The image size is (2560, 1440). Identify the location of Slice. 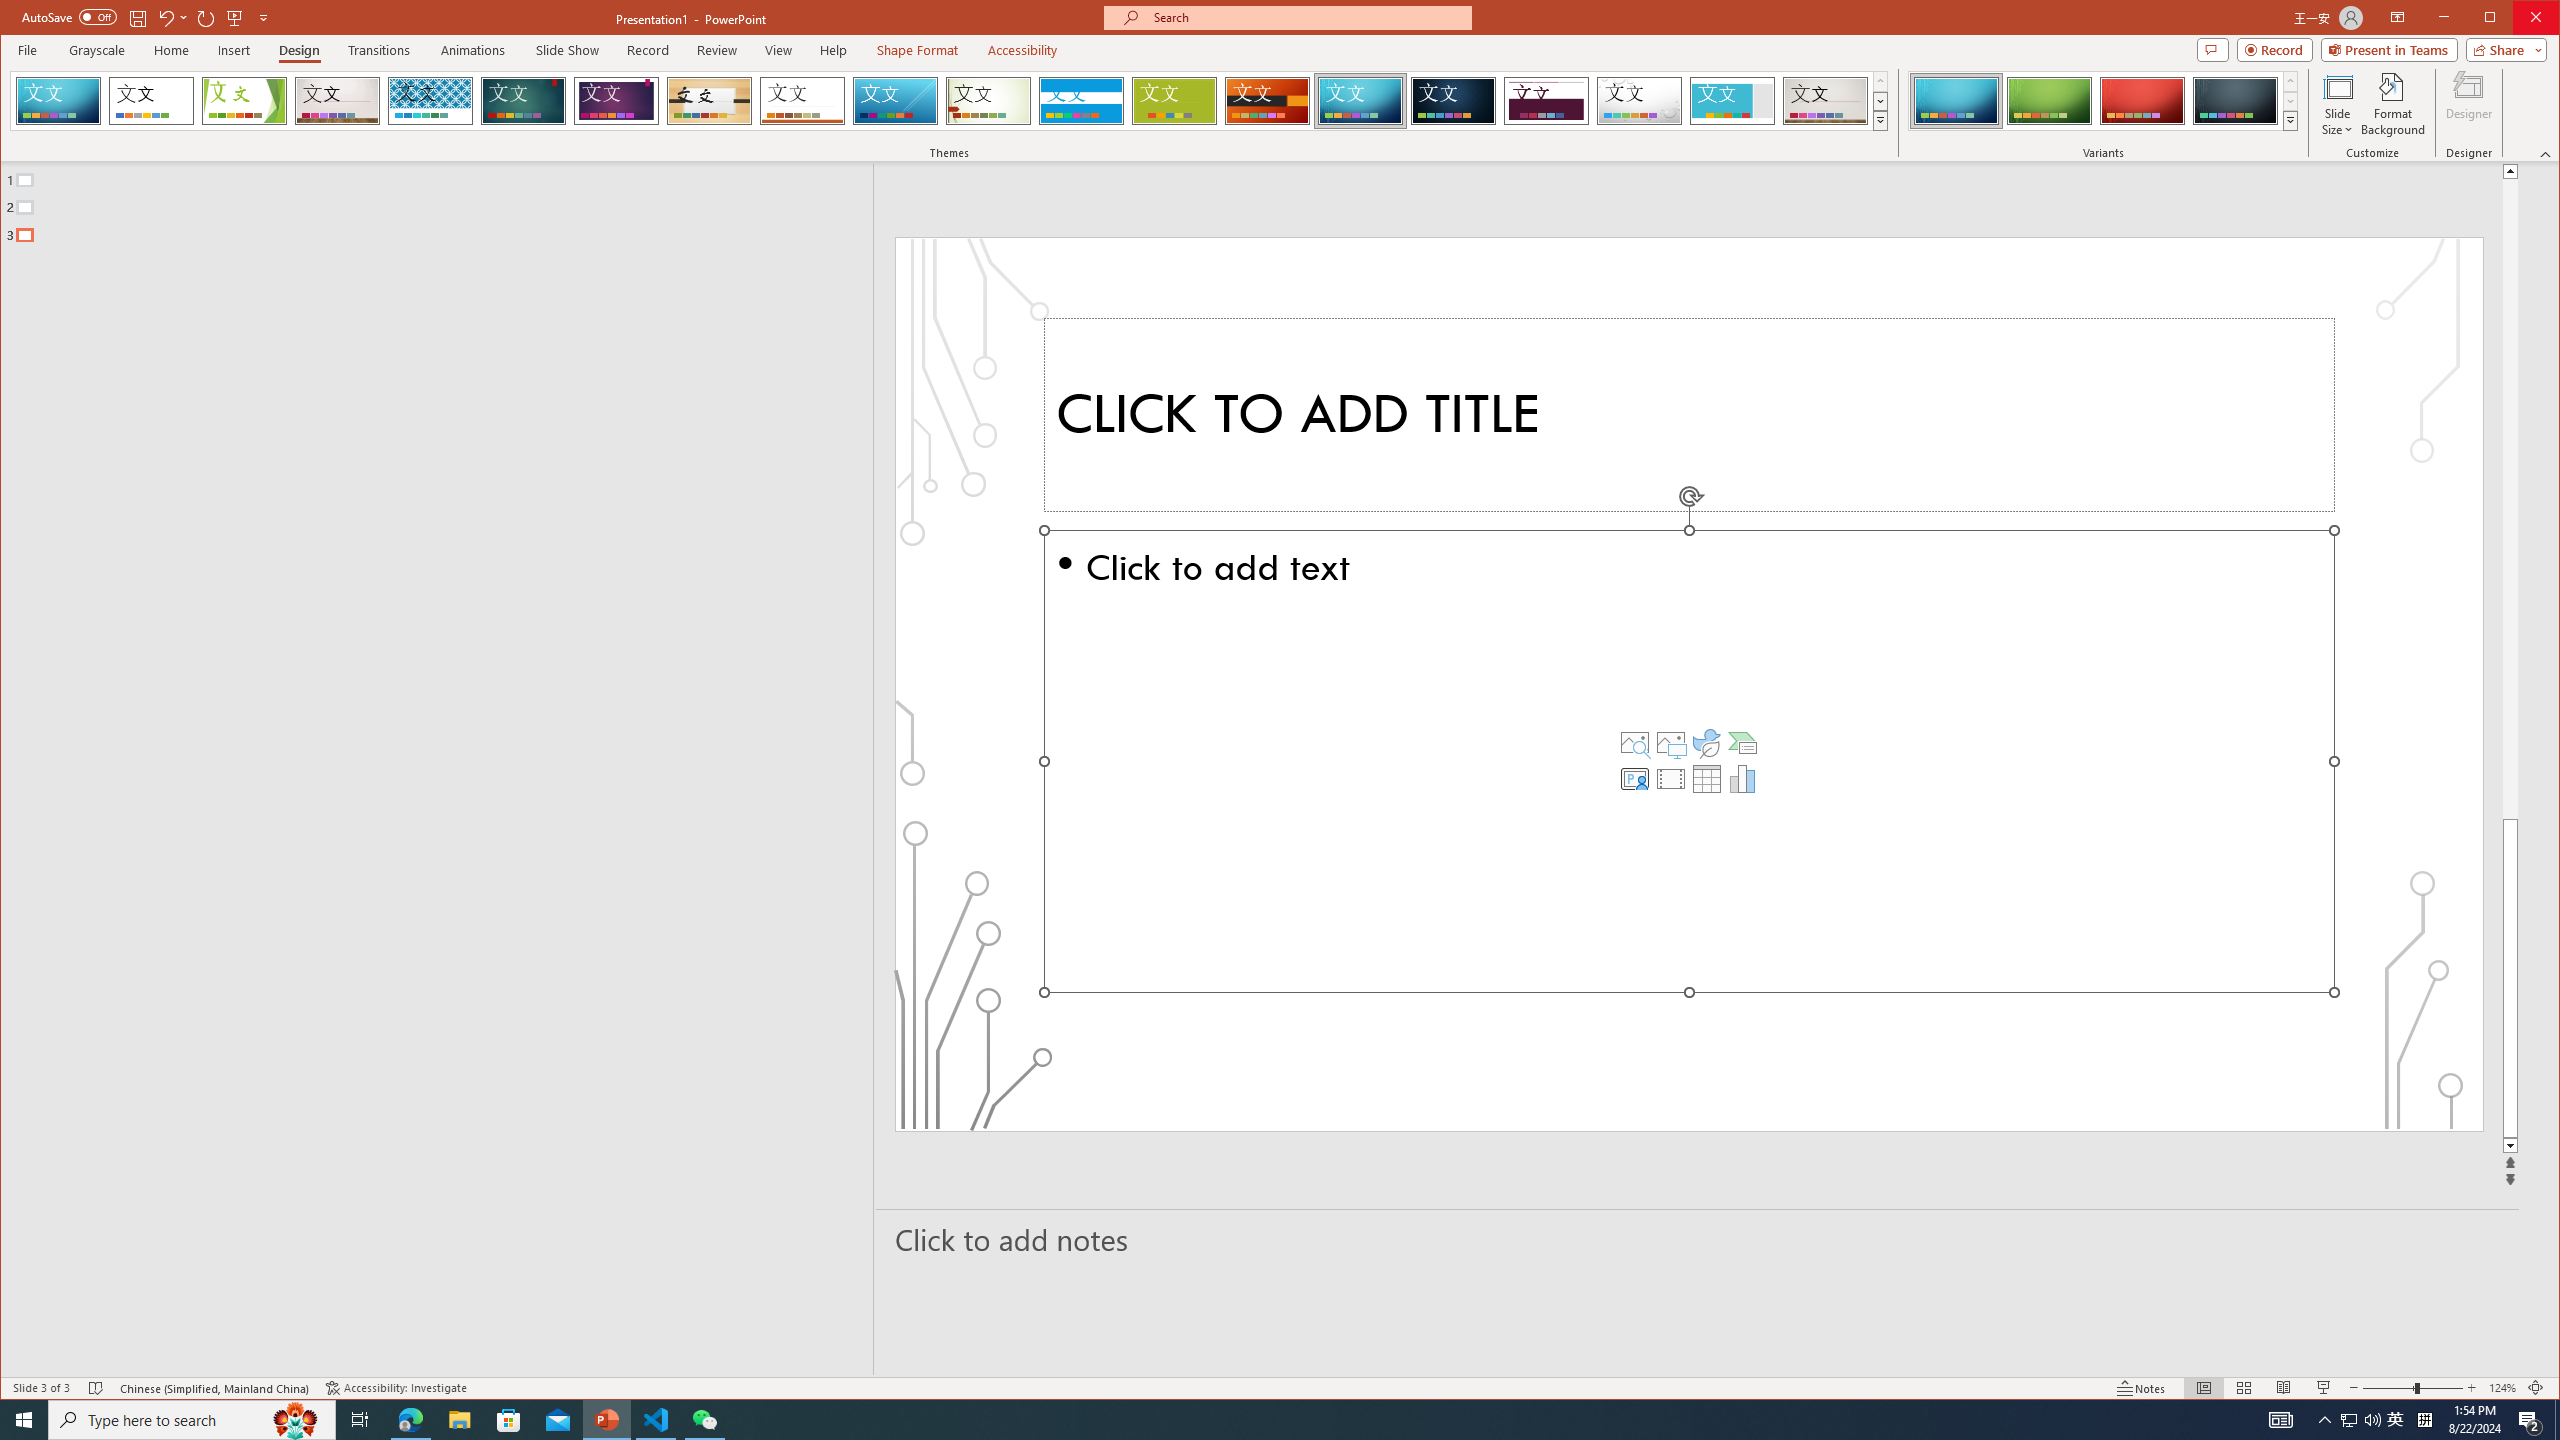
(896, 101).